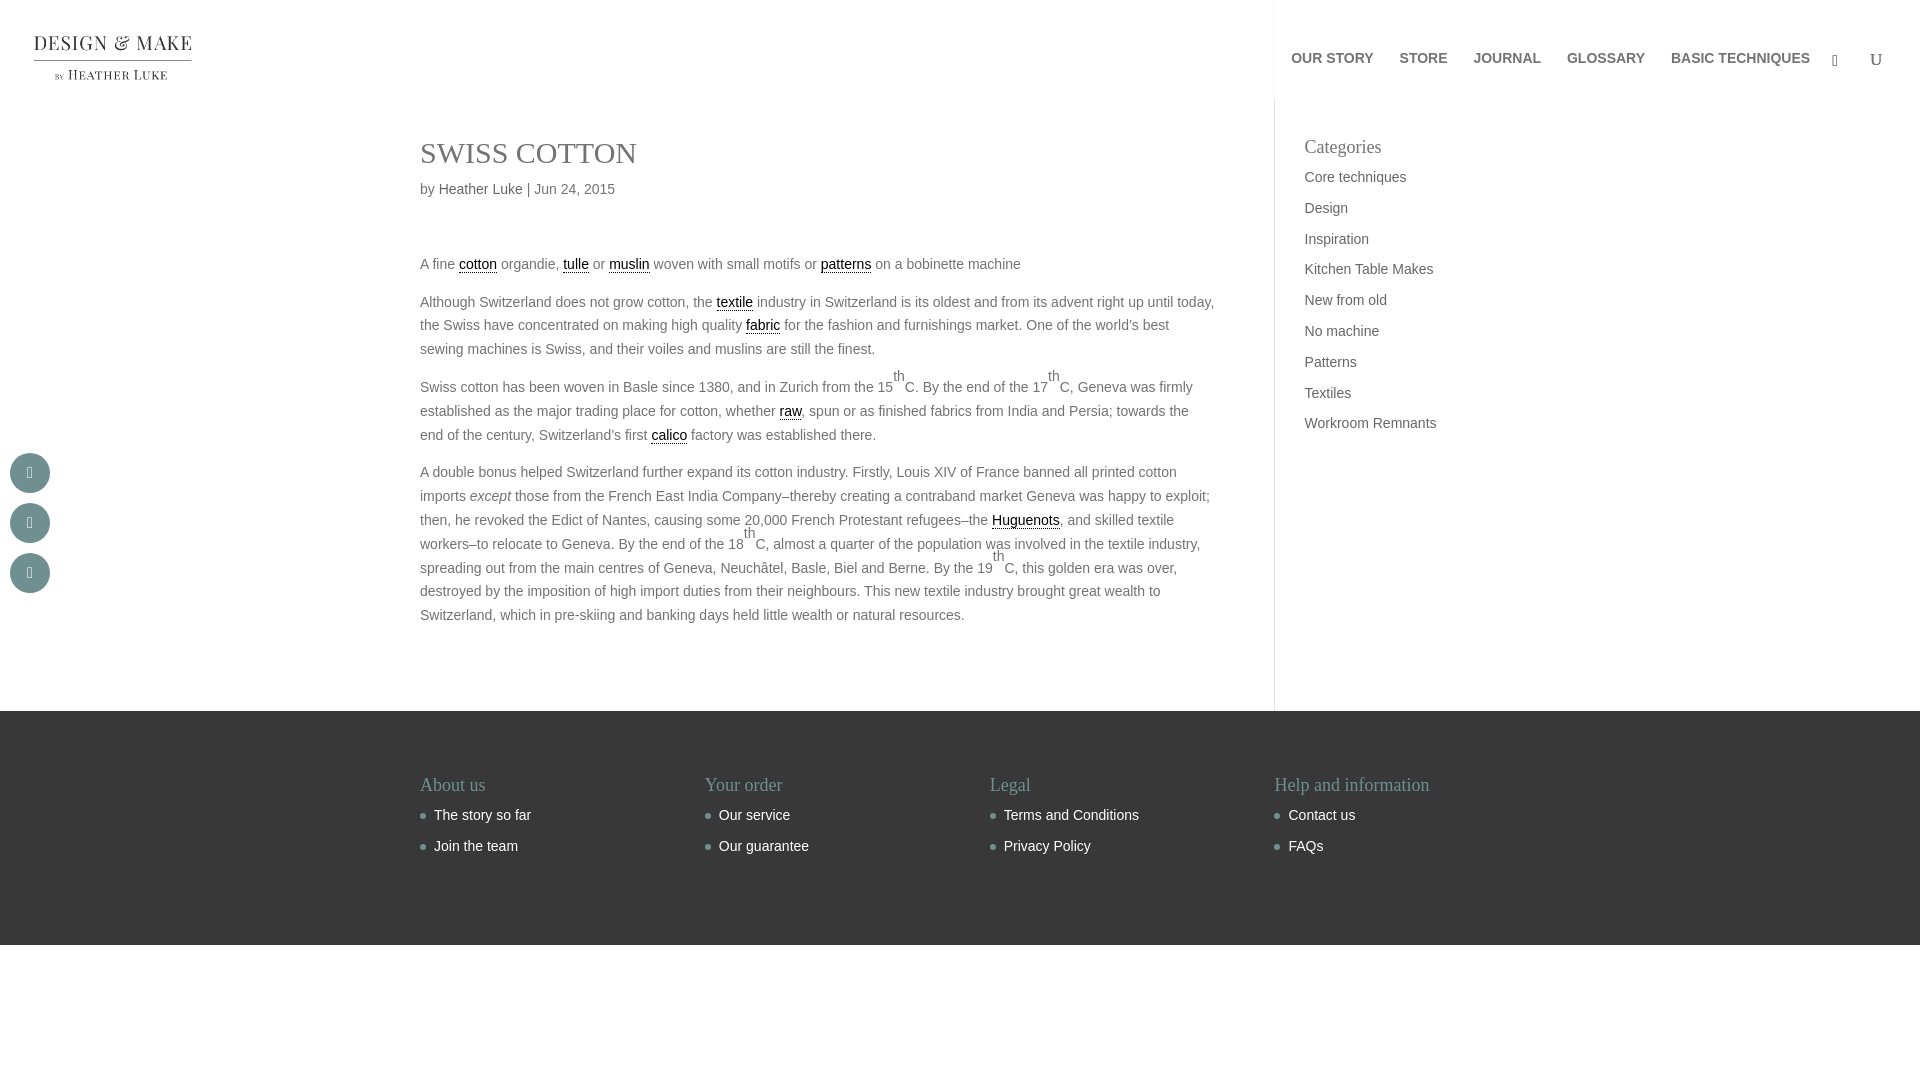  What do you see at coordinates (1370, 422) in the screenshot?
I see `Workroom Remnants` at bounding box center [1370, 422].